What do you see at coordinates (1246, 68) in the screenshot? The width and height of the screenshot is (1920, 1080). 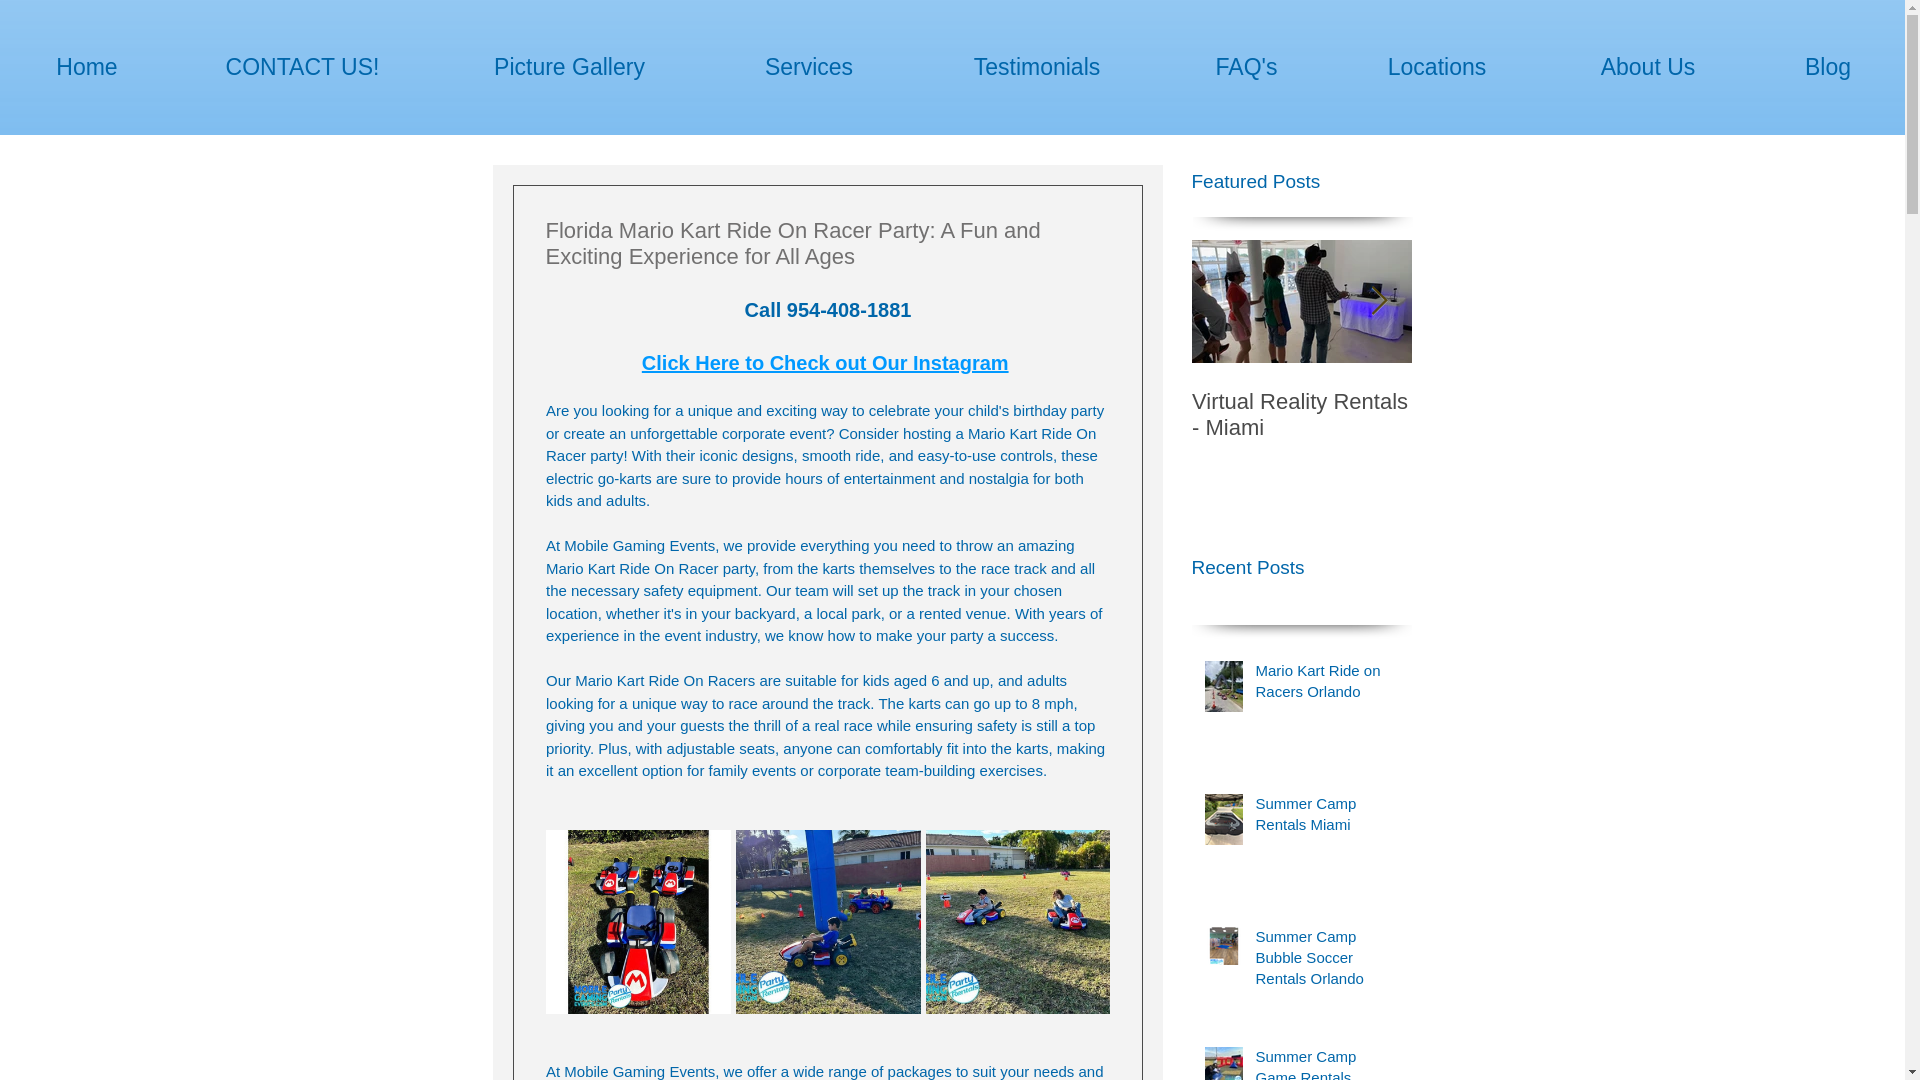 I see `FAQ's` at bounding box center [1246, 68].